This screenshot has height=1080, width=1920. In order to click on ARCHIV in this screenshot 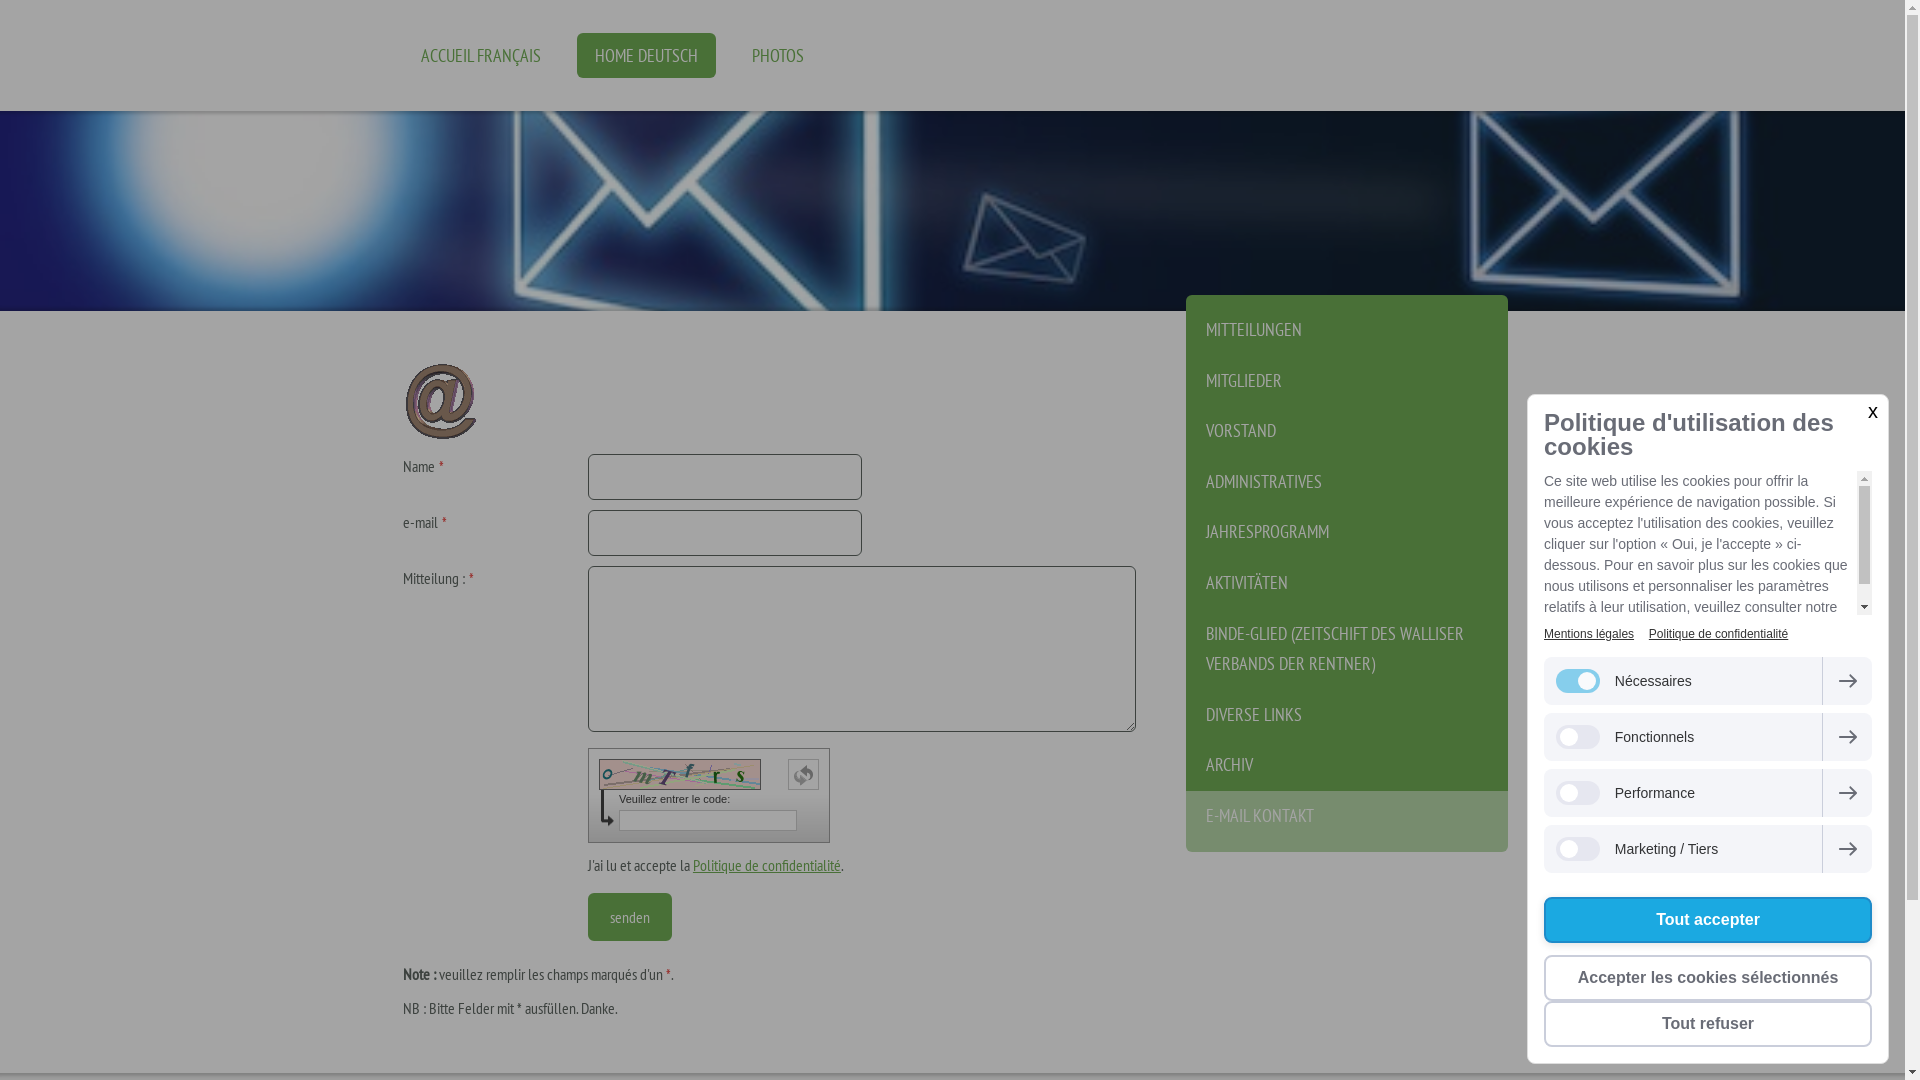, I will do `click(1347, 766)`.